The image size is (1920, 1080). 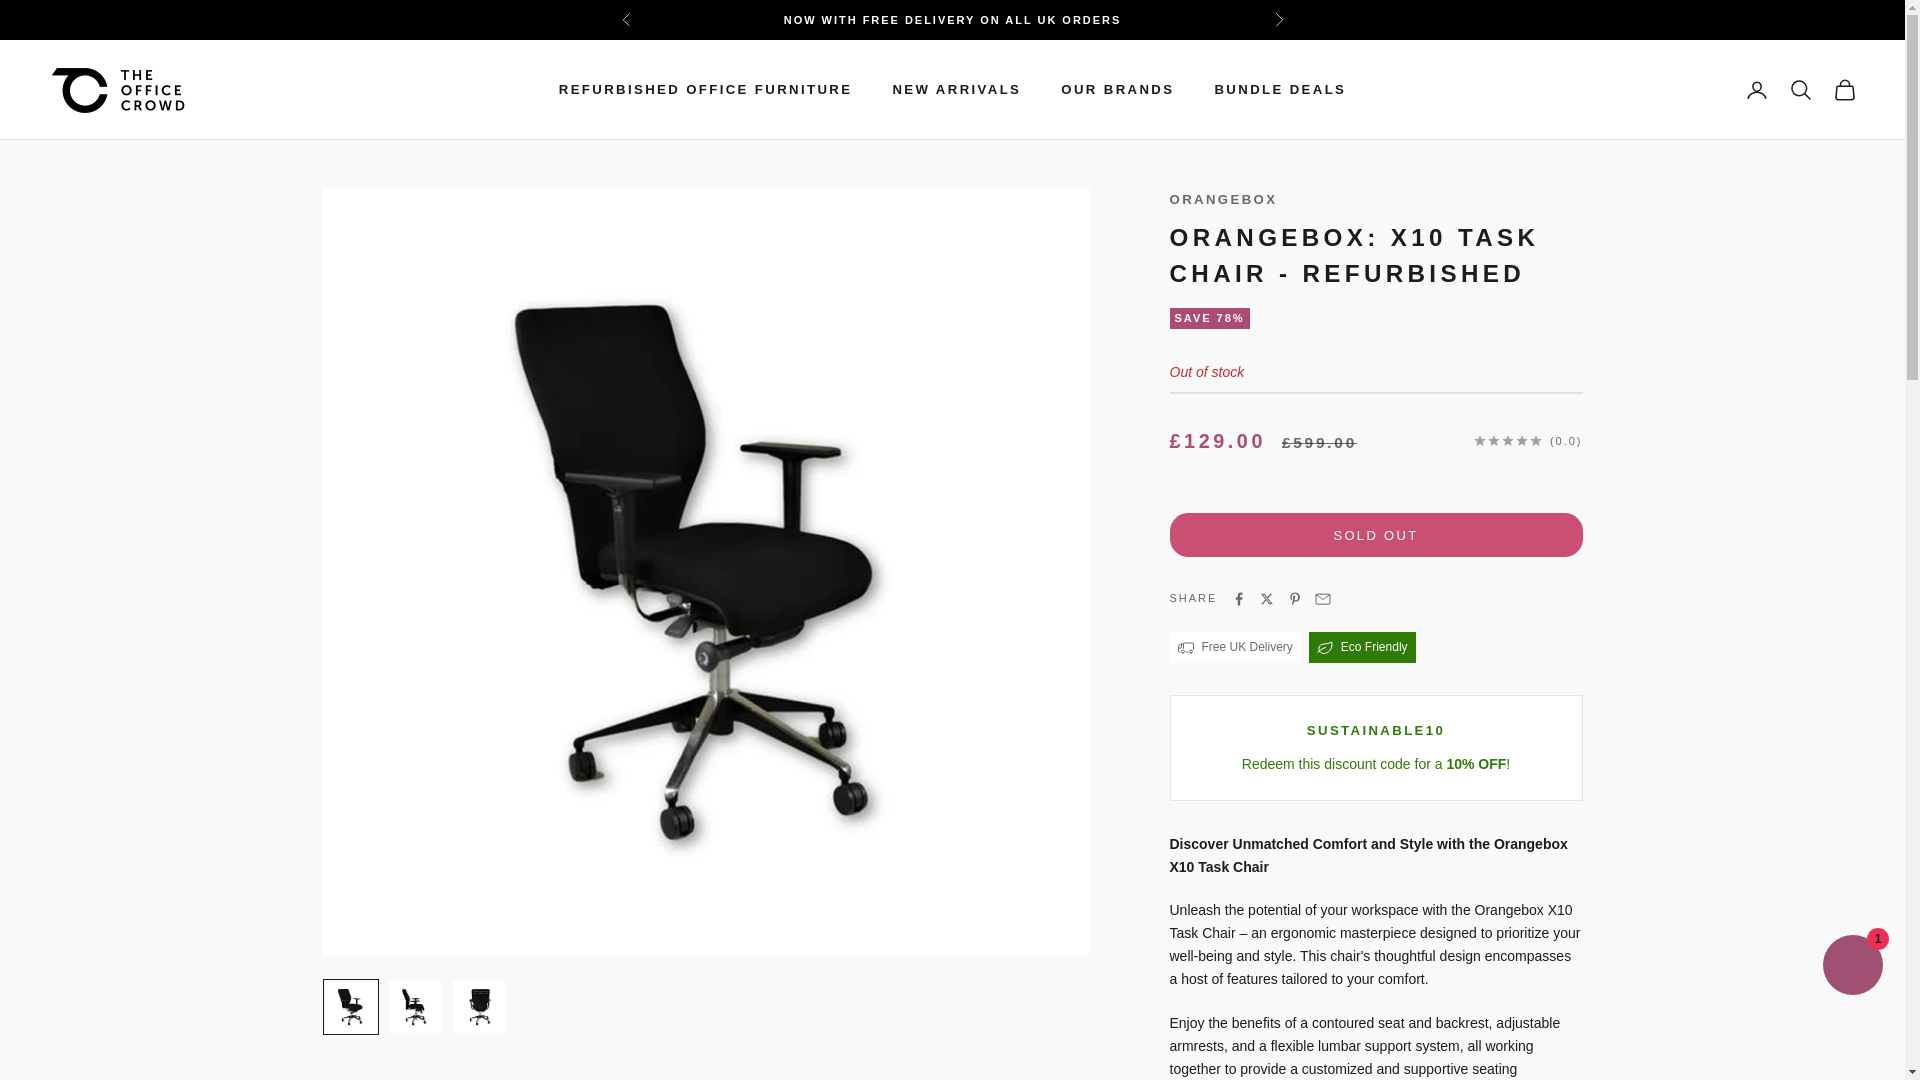 I want to click on Open account page, so click(x=1756, y=89).